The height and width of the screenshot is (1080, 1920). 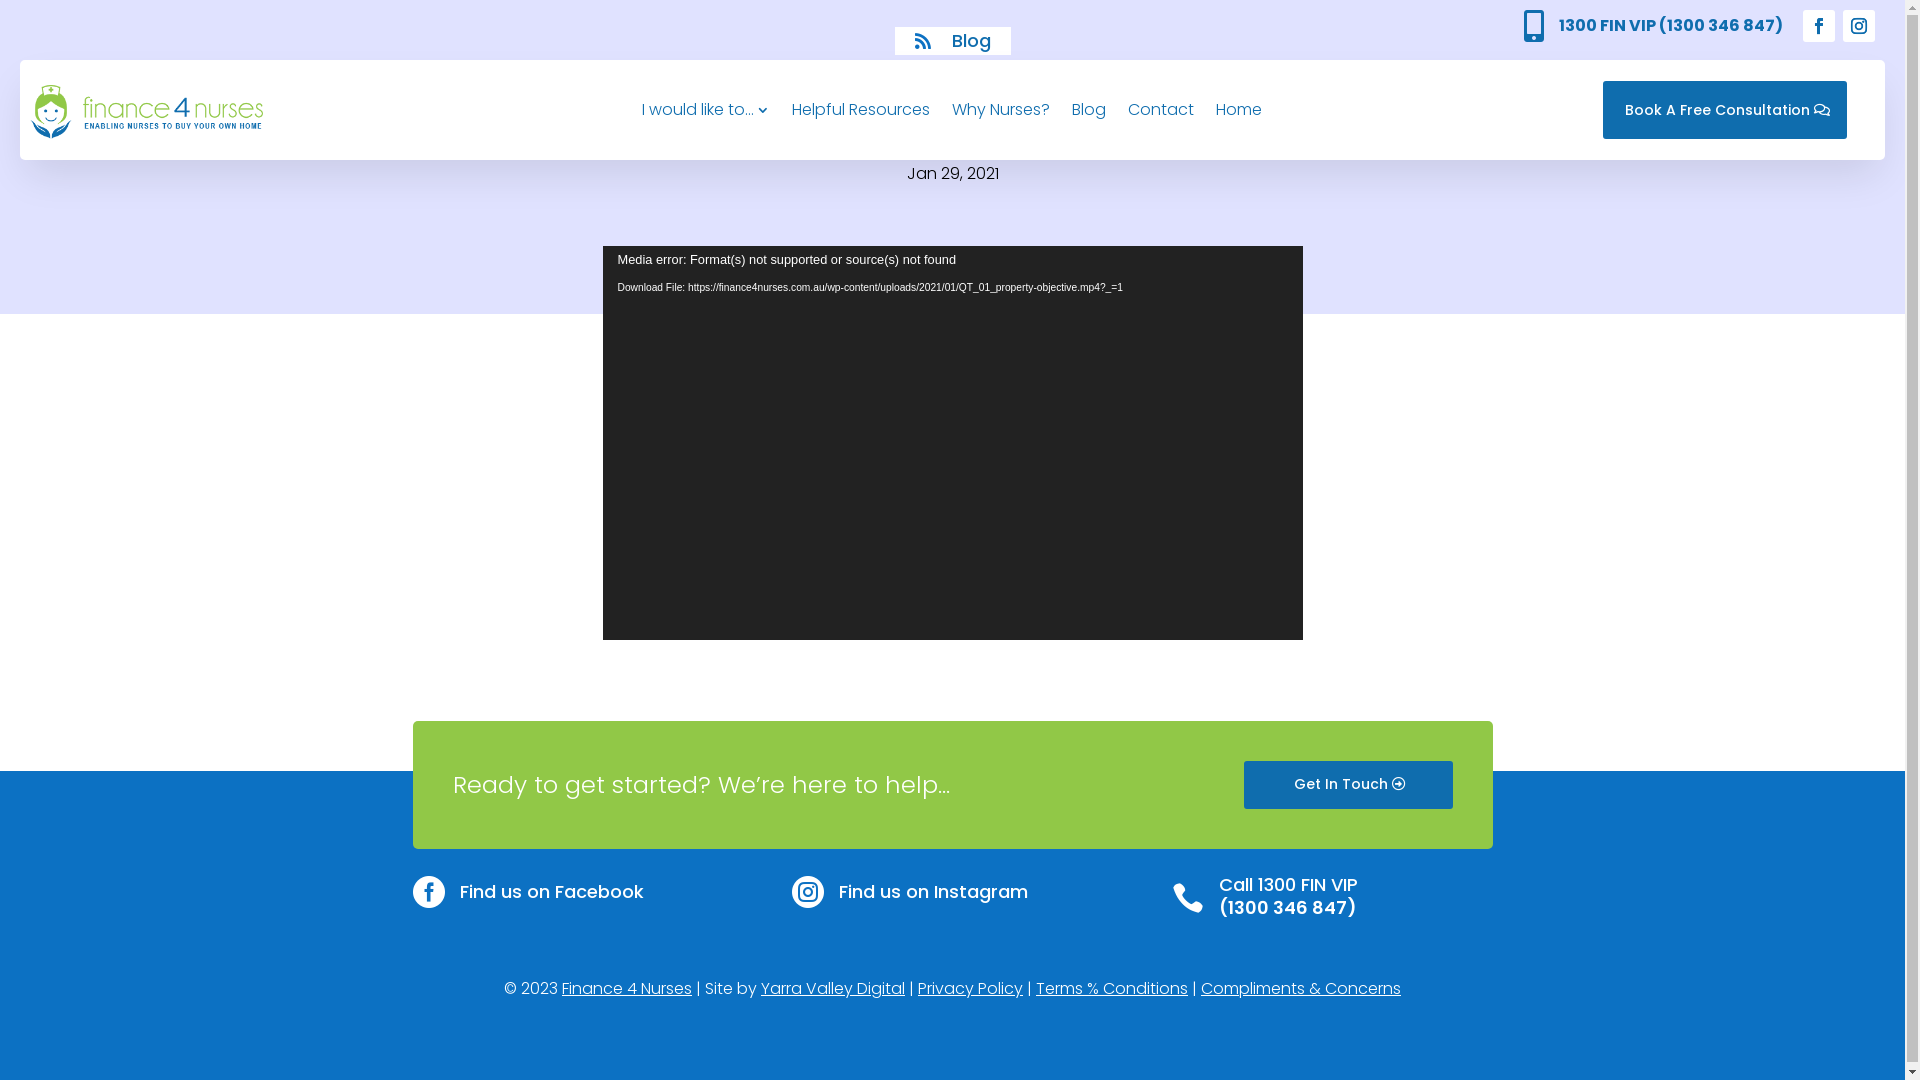 What do you see at coordinates (1112, 988) in the screenshot?
I see `Terms % Conditions` at bounding box center [1112, 988].